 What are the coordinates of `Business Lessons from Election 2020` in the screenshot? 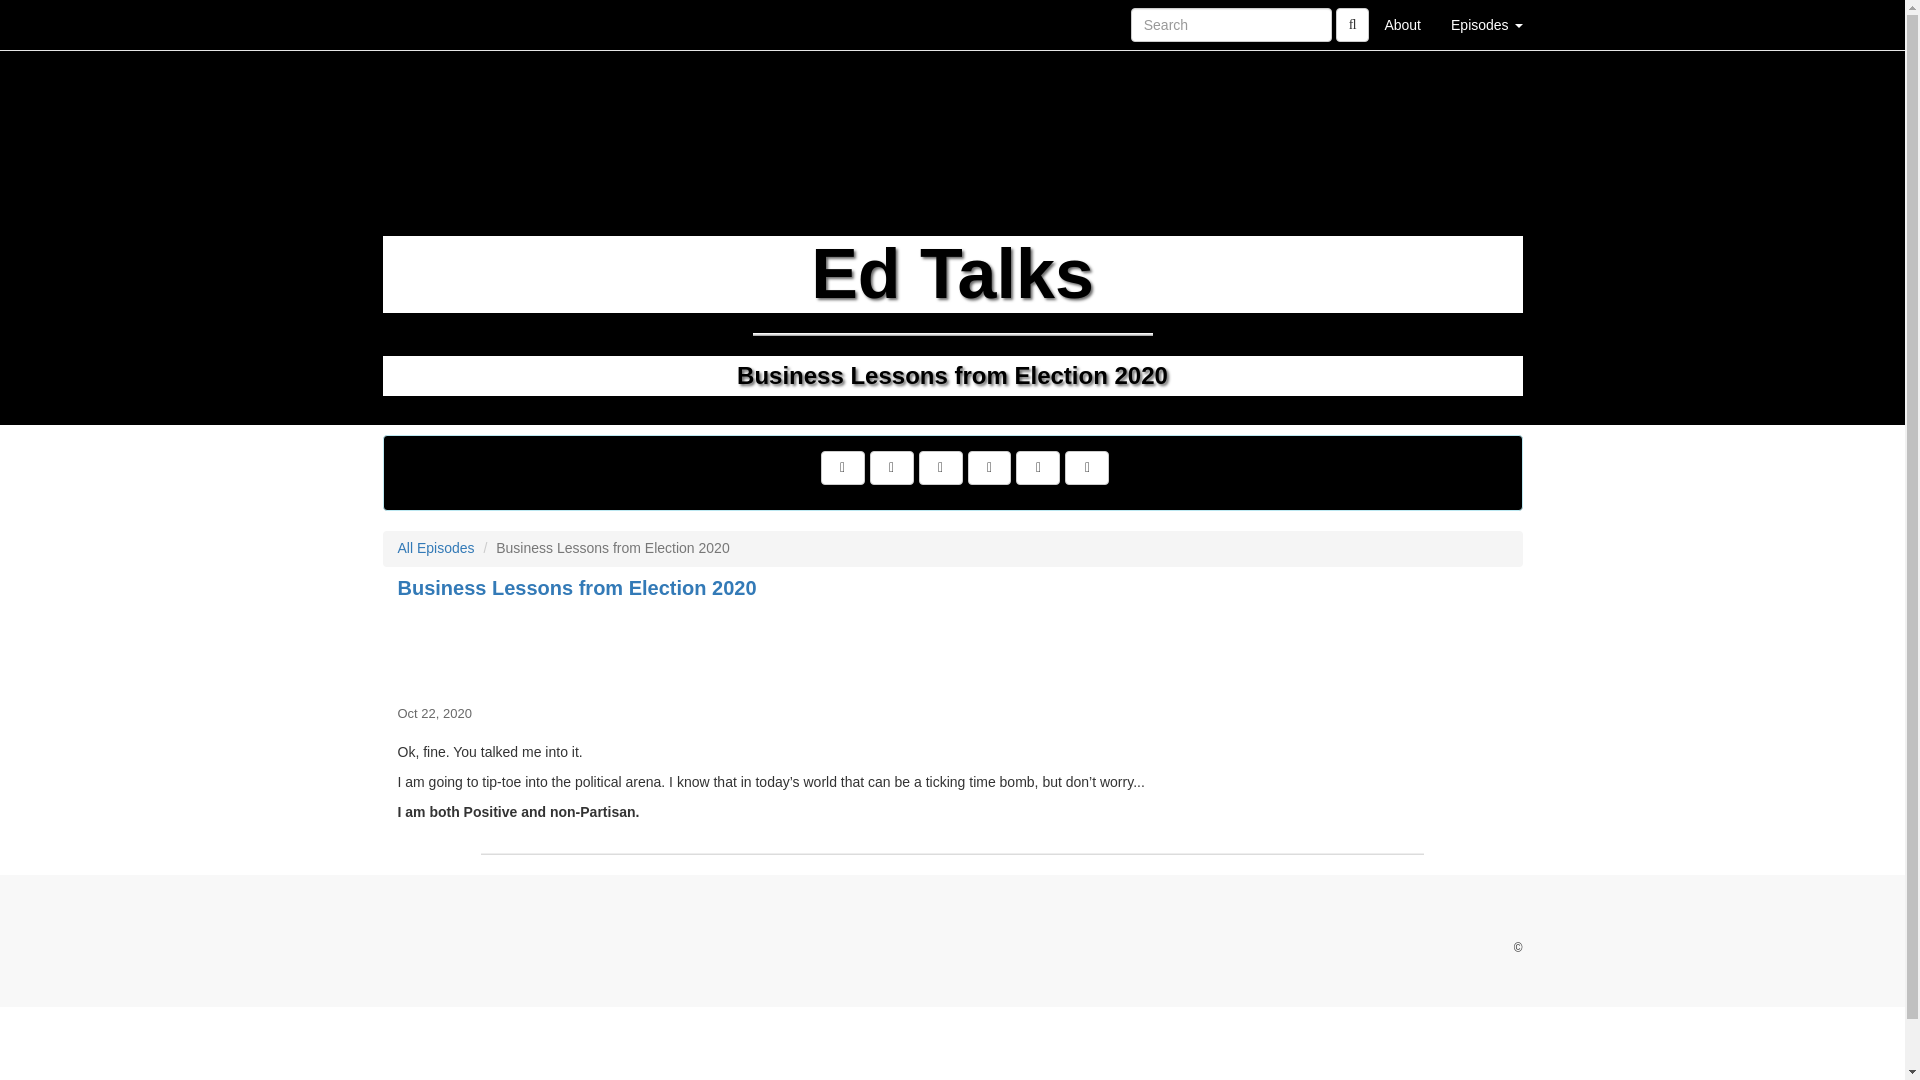 It's located at (952, 648).